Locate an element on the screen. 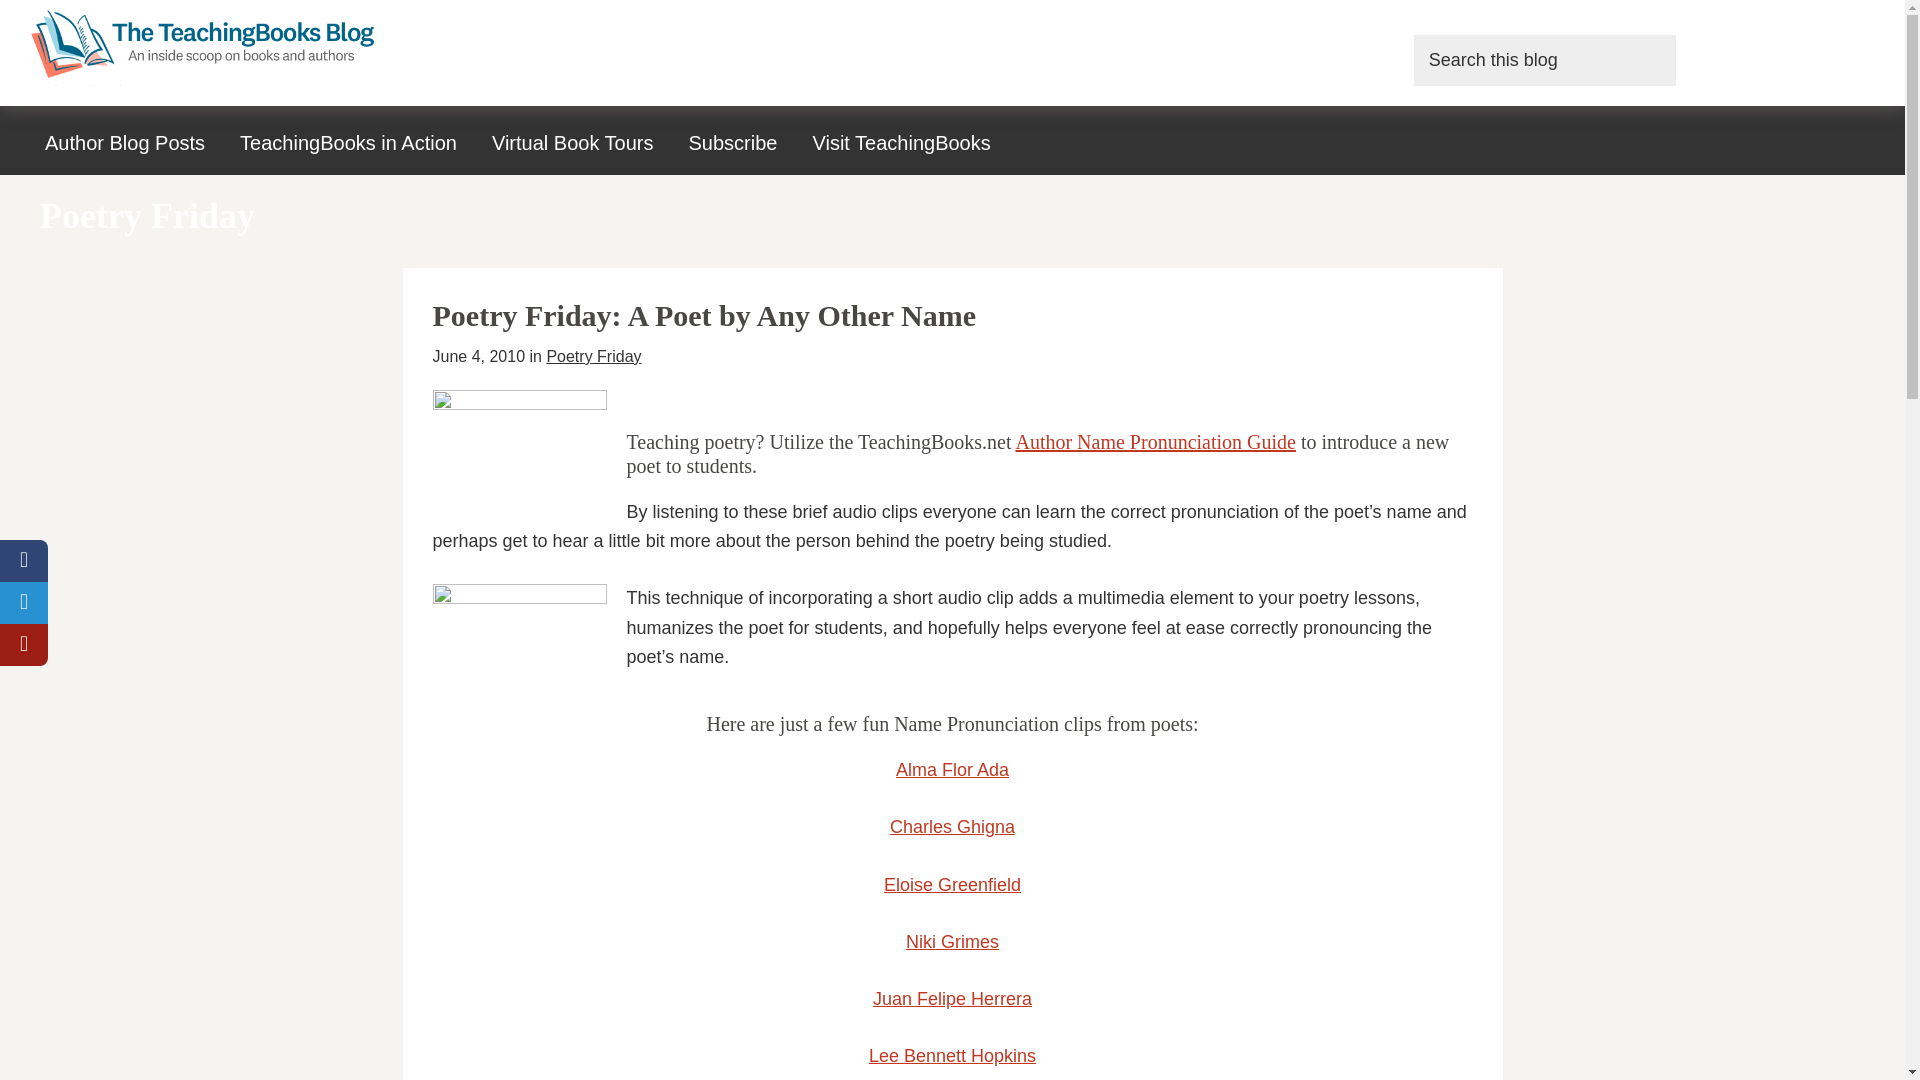  Poetry Friday is located at coordinates (593, 356).